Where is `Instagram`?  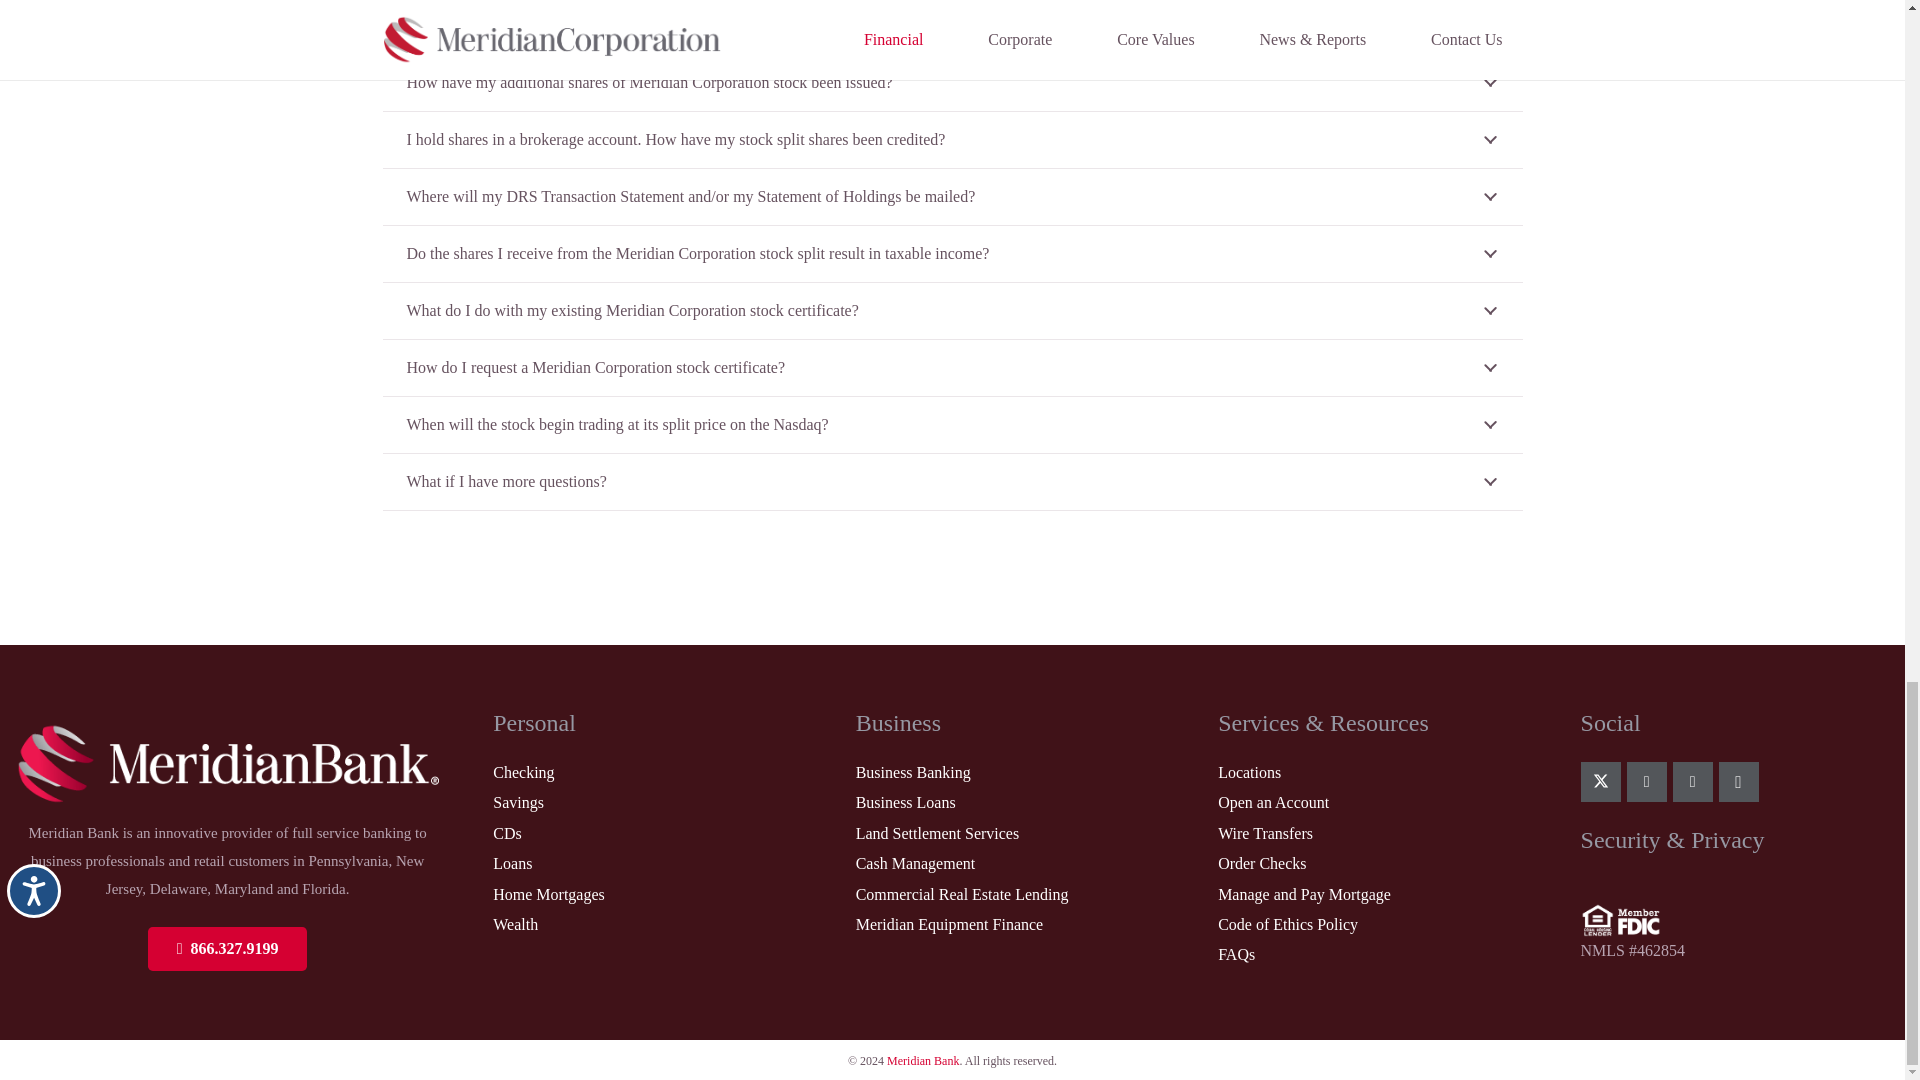
Instagram is located at coordinates (1738, 782).